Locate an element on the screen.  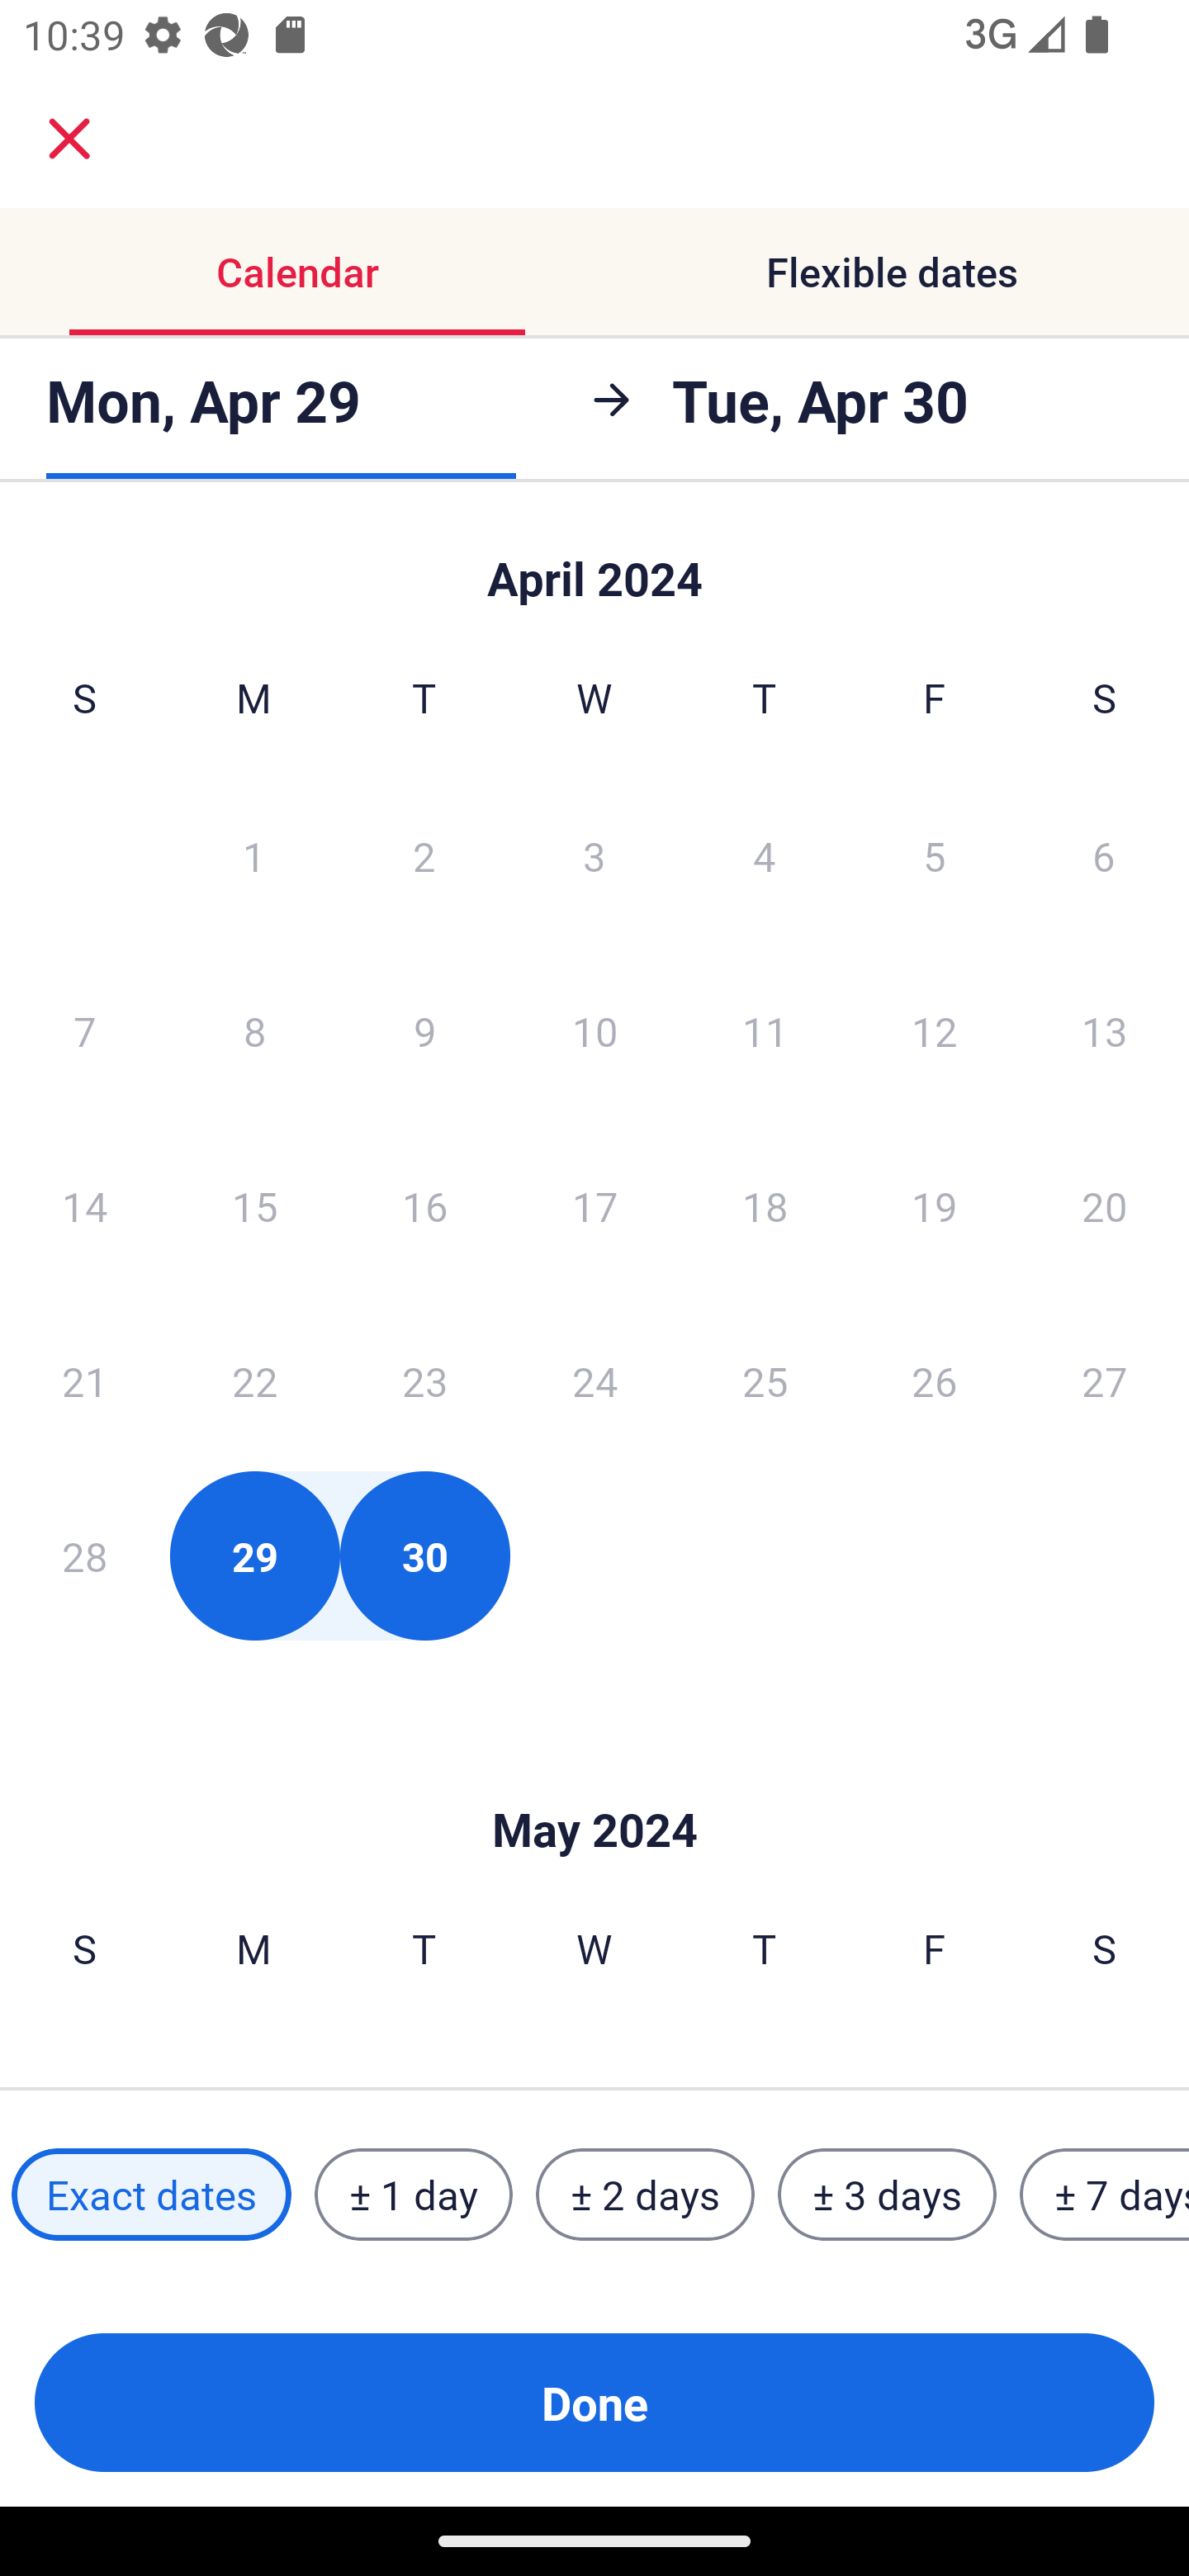
20 Saturday, April 20, 2024 is located at coordinates (1105, 1205).